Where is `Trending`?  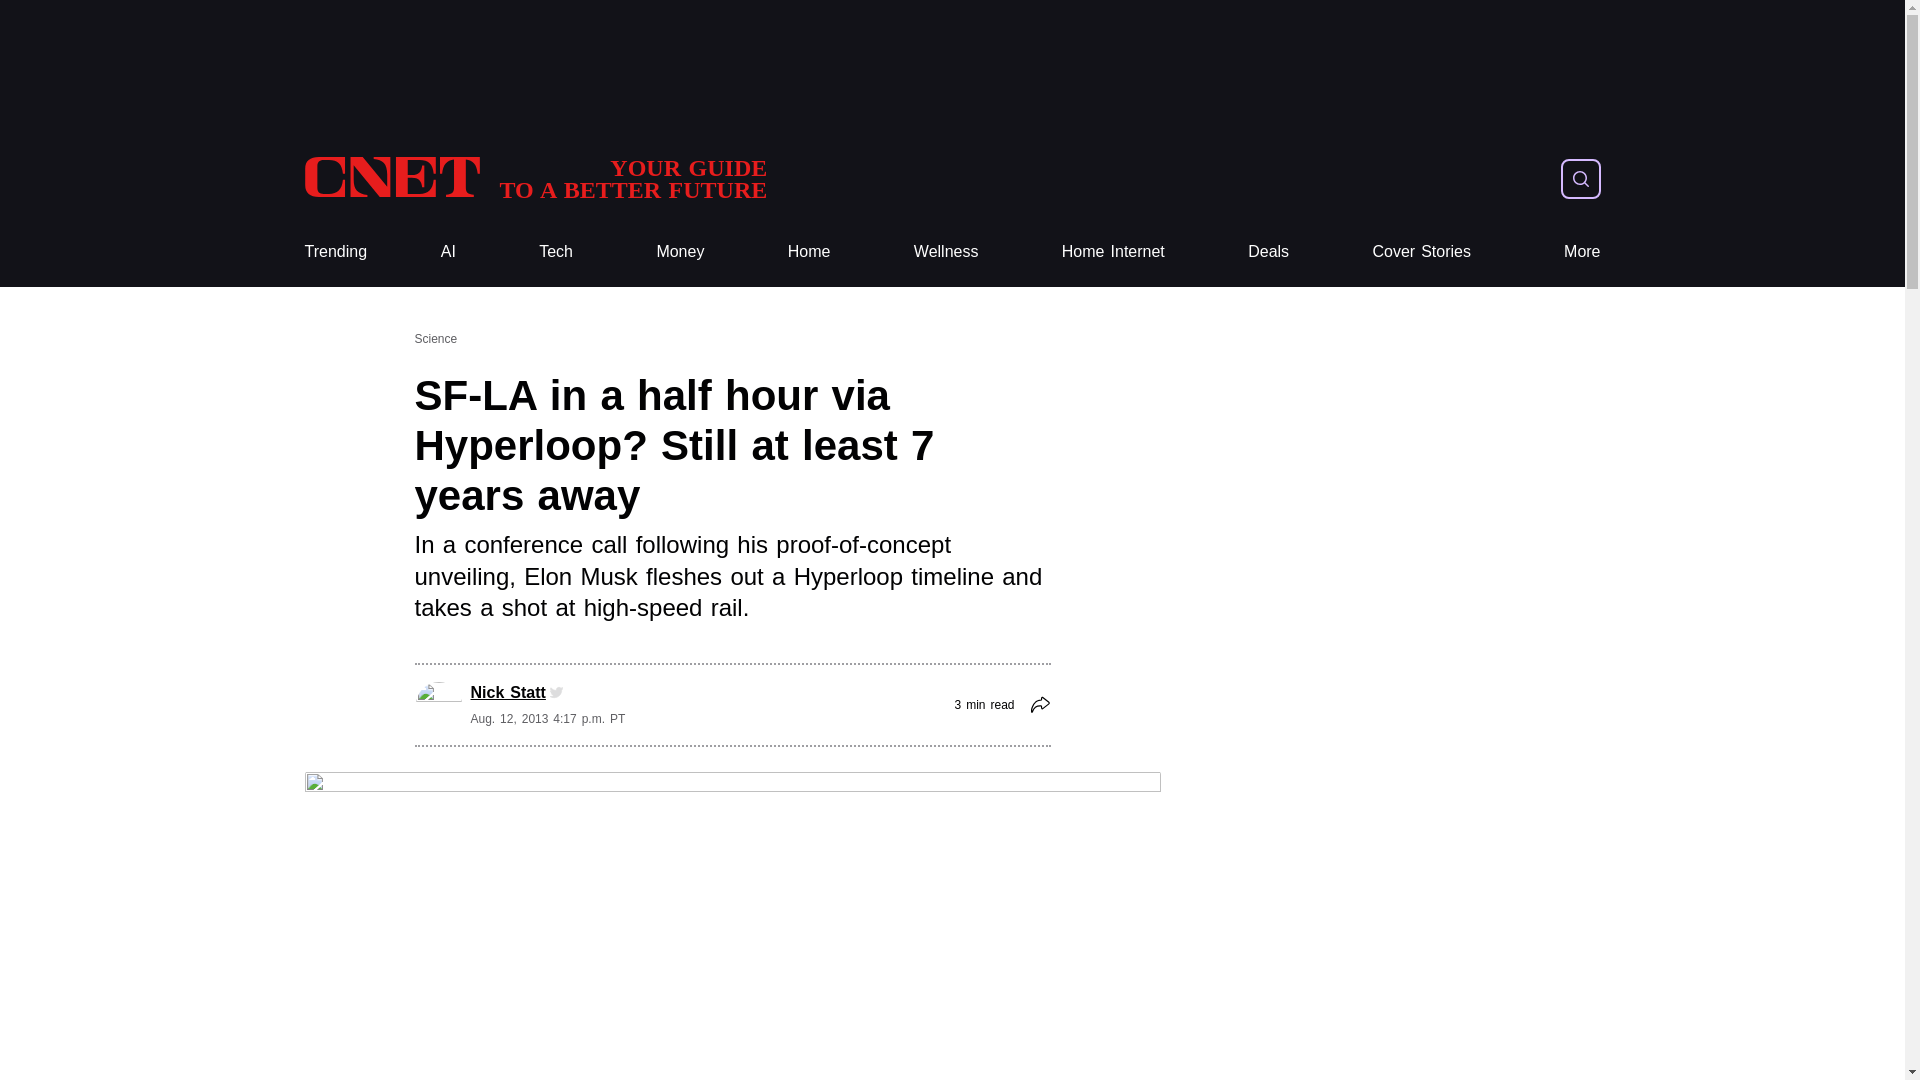
Trending is located at coordinates (334, 252).